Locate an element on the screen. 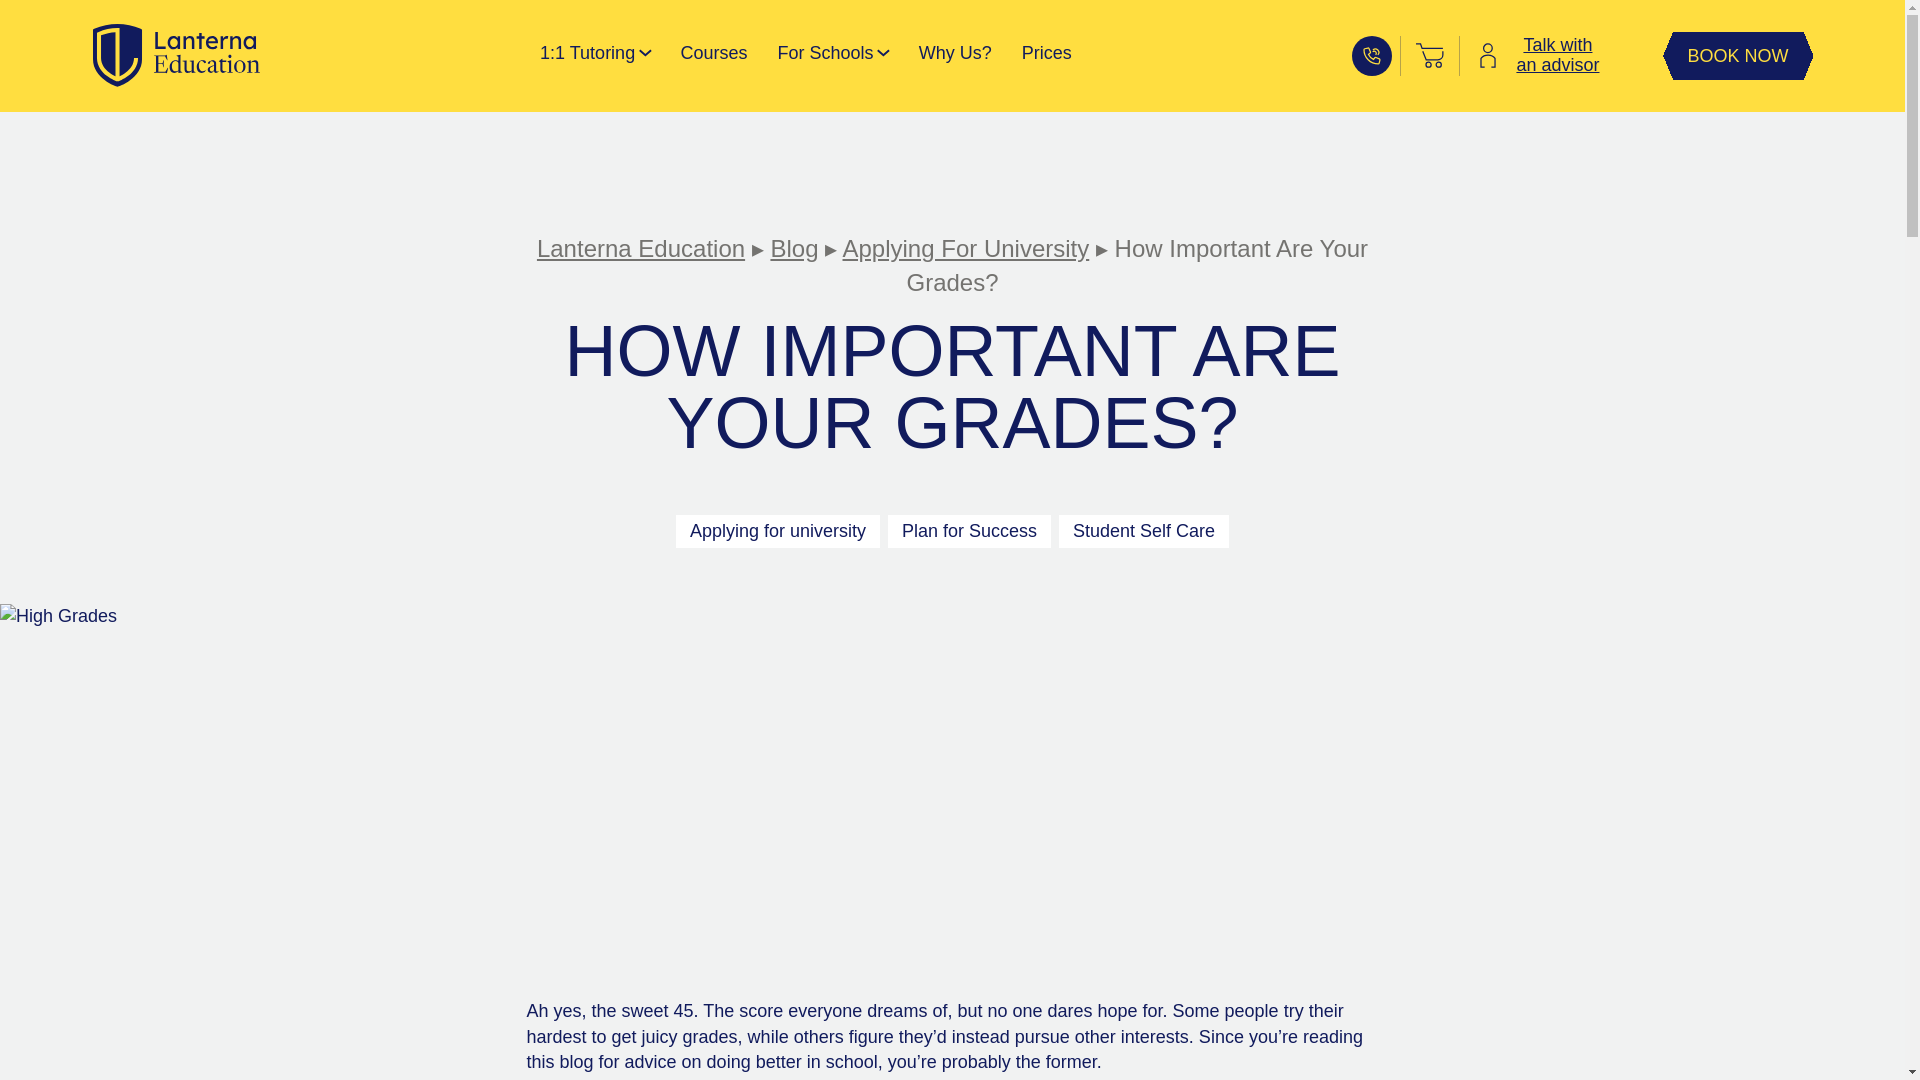 This screenshot has width=1920, height=1080. Go to the Applying for university category archives. is located at coordinates (965, 248).